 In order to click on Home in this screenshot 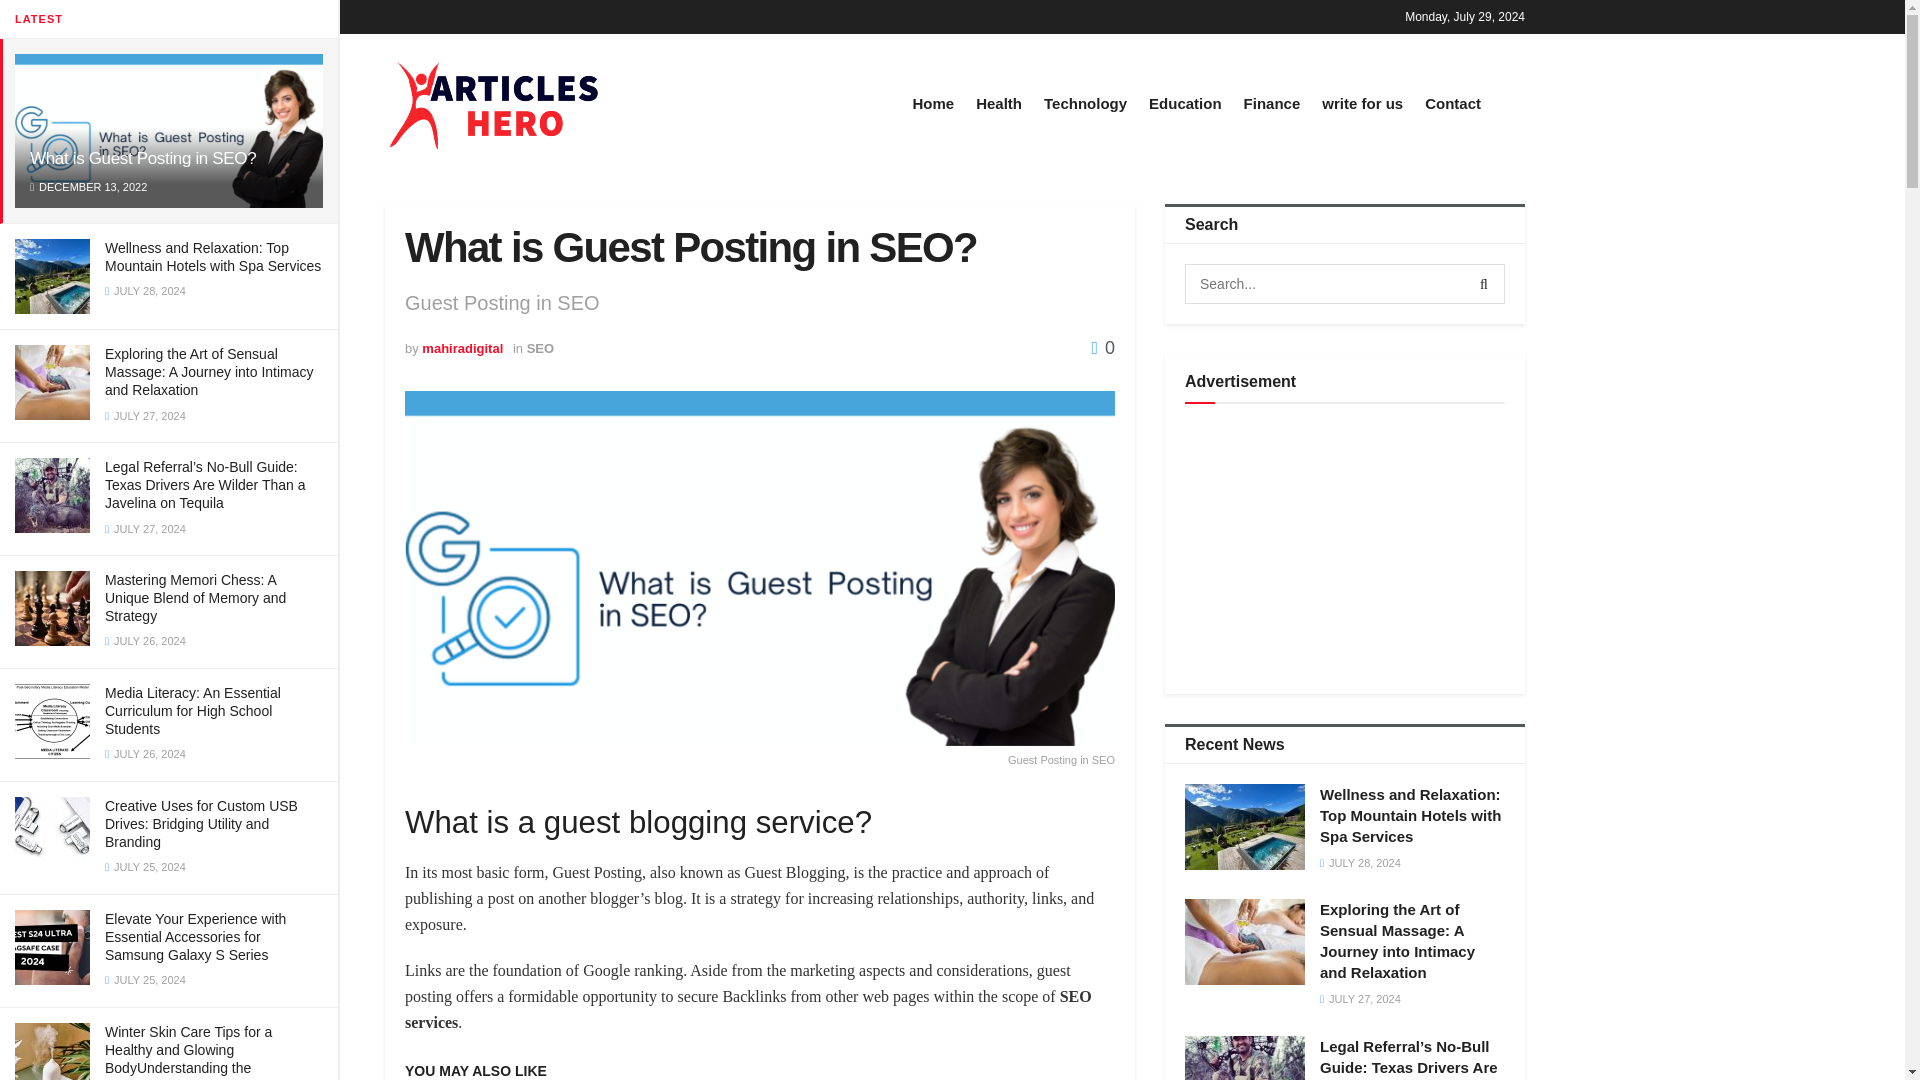, I will do `click(933, 102)`.